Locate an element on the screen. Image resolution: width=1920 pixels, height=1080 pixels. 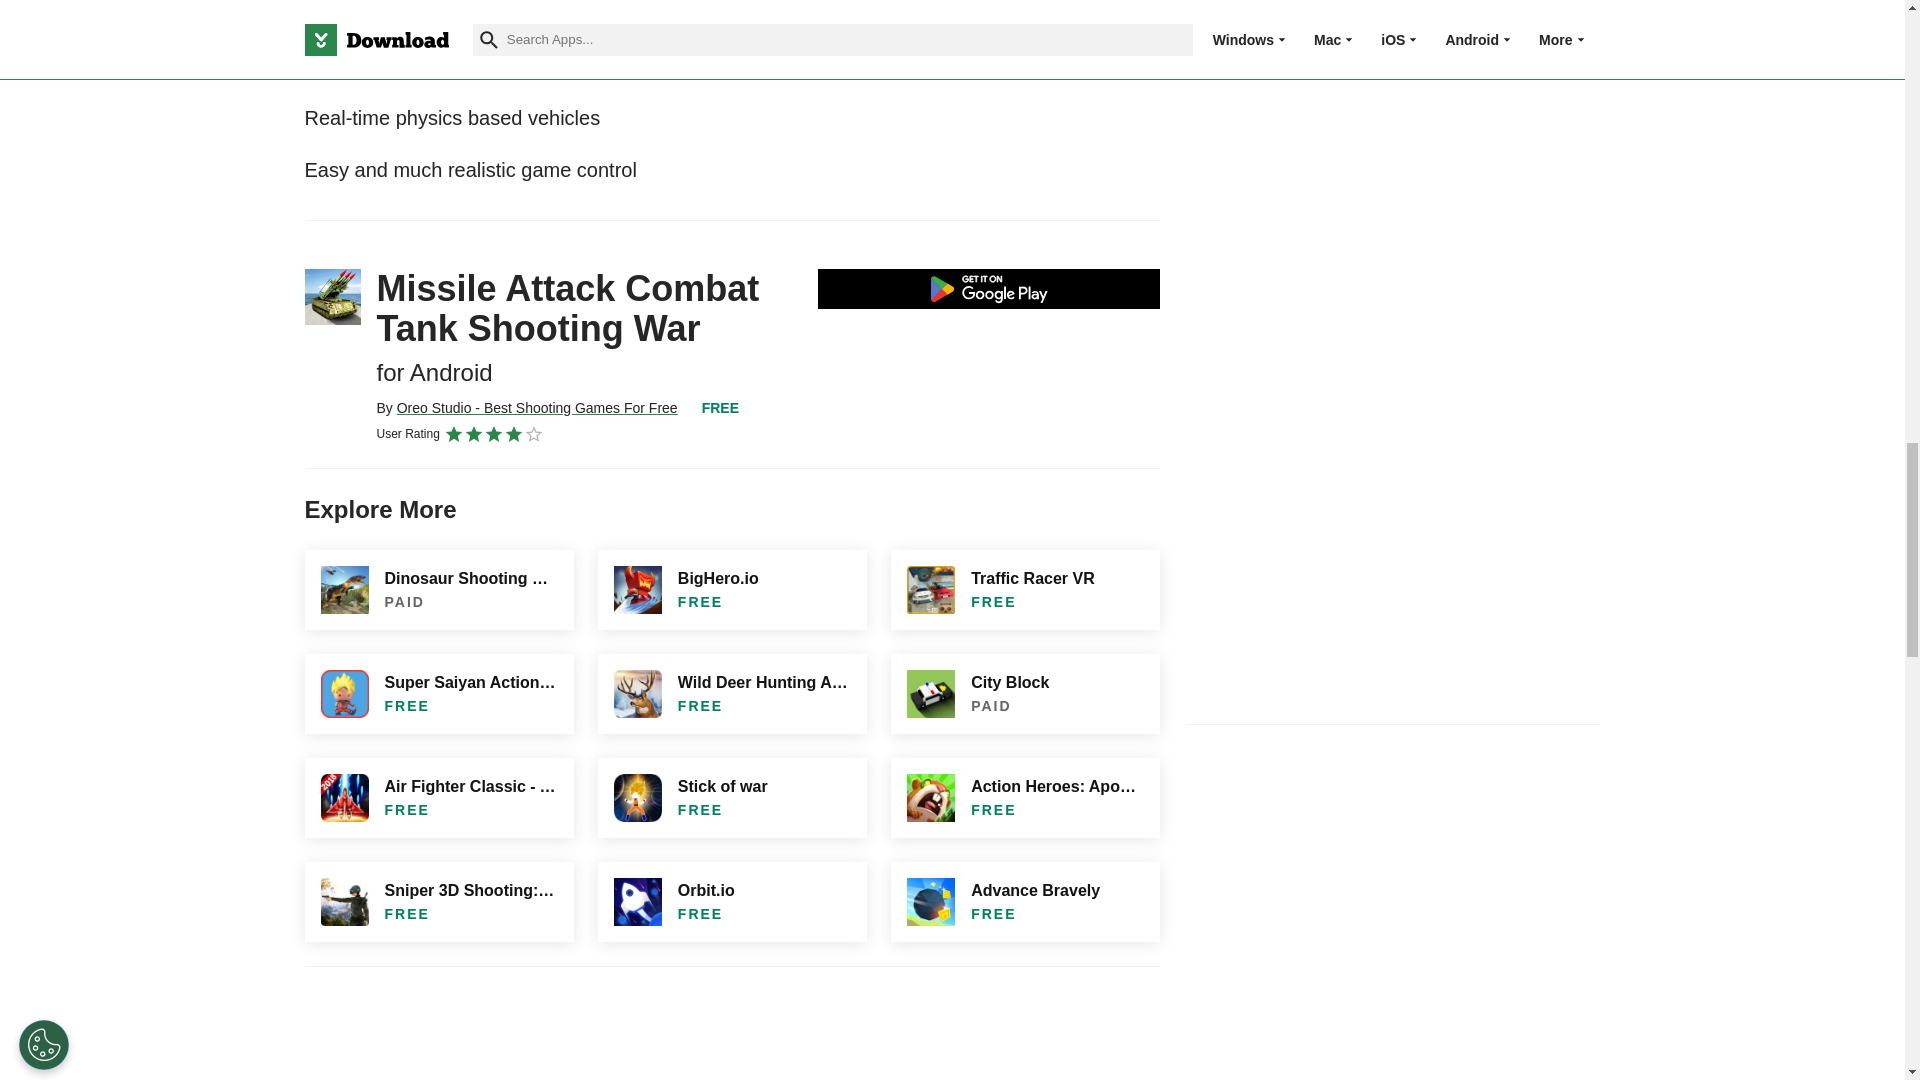
Get it on Google Play is located at coordinates (989, 288).